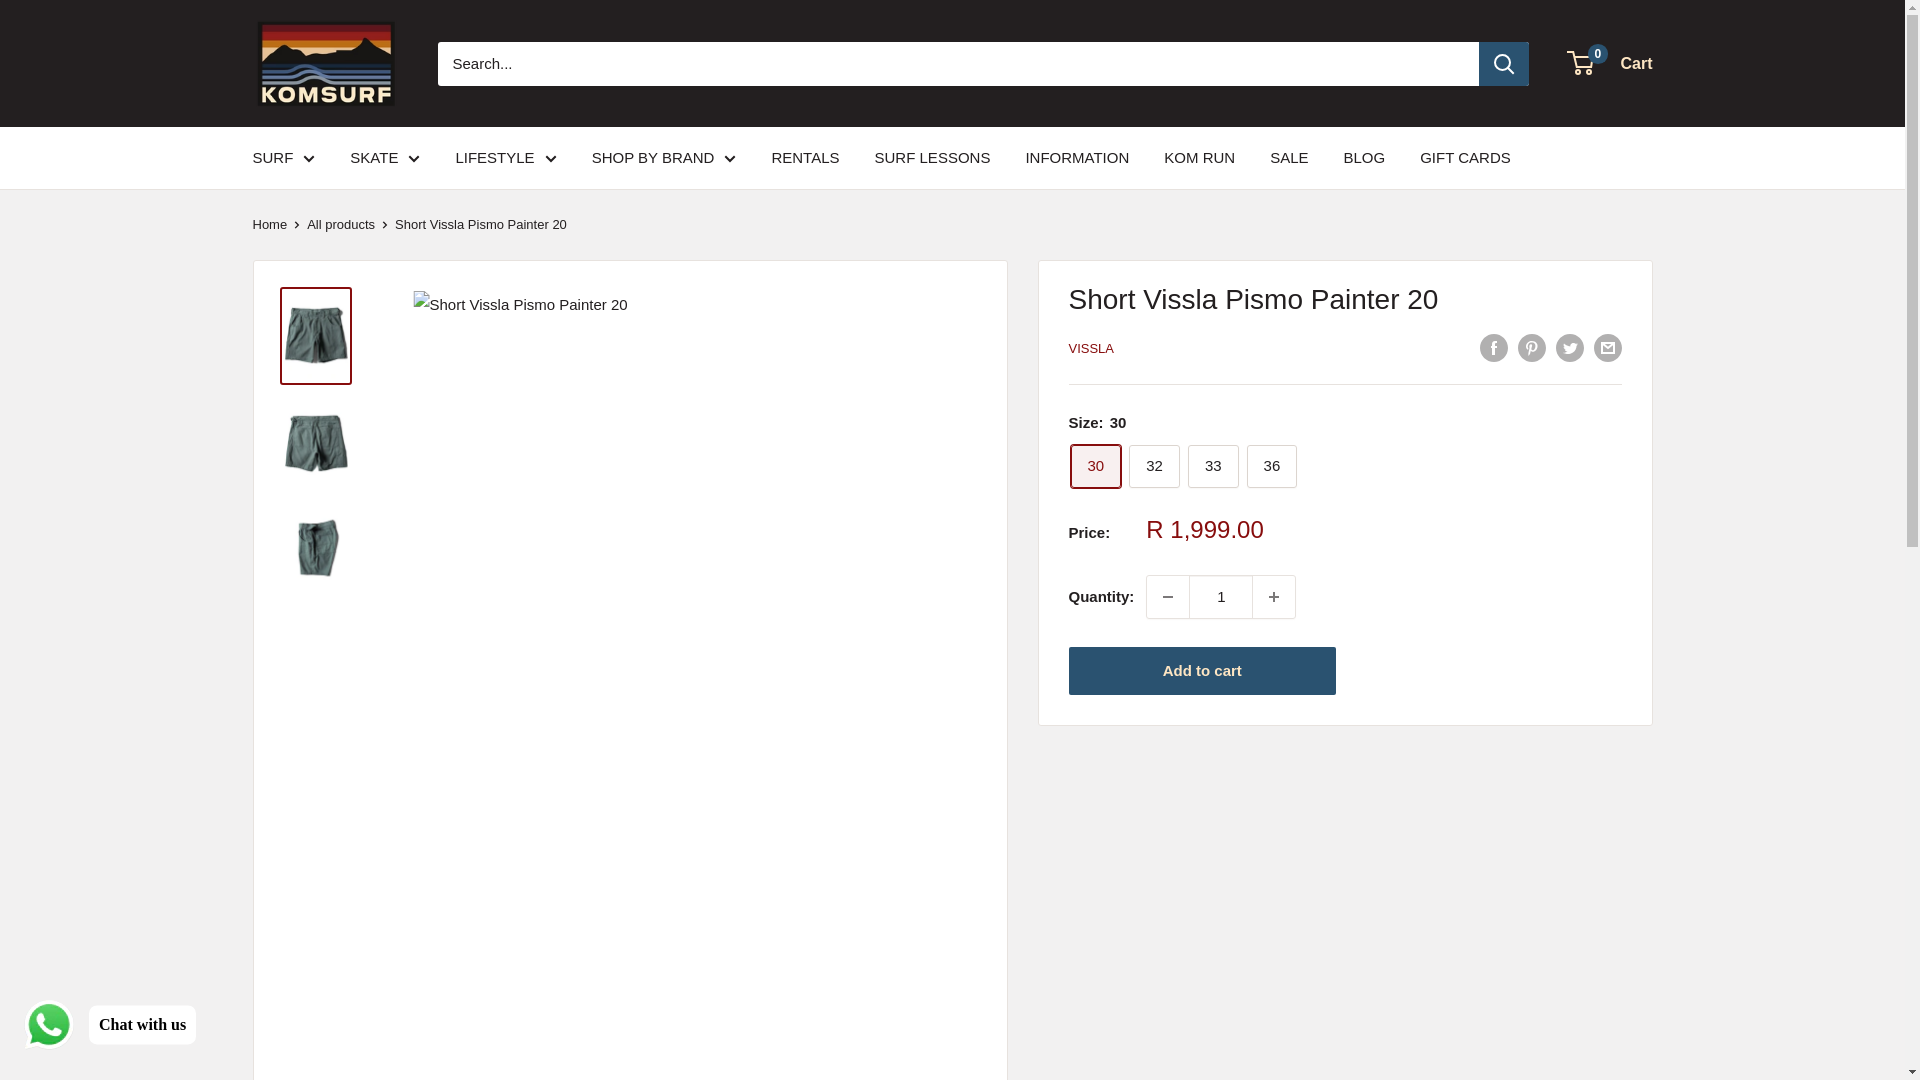 The image size is (1920, 1080). What do you see at coordinates (1154, 466) in the screenshot?
I see `32` at bounding box center [1154, 466].